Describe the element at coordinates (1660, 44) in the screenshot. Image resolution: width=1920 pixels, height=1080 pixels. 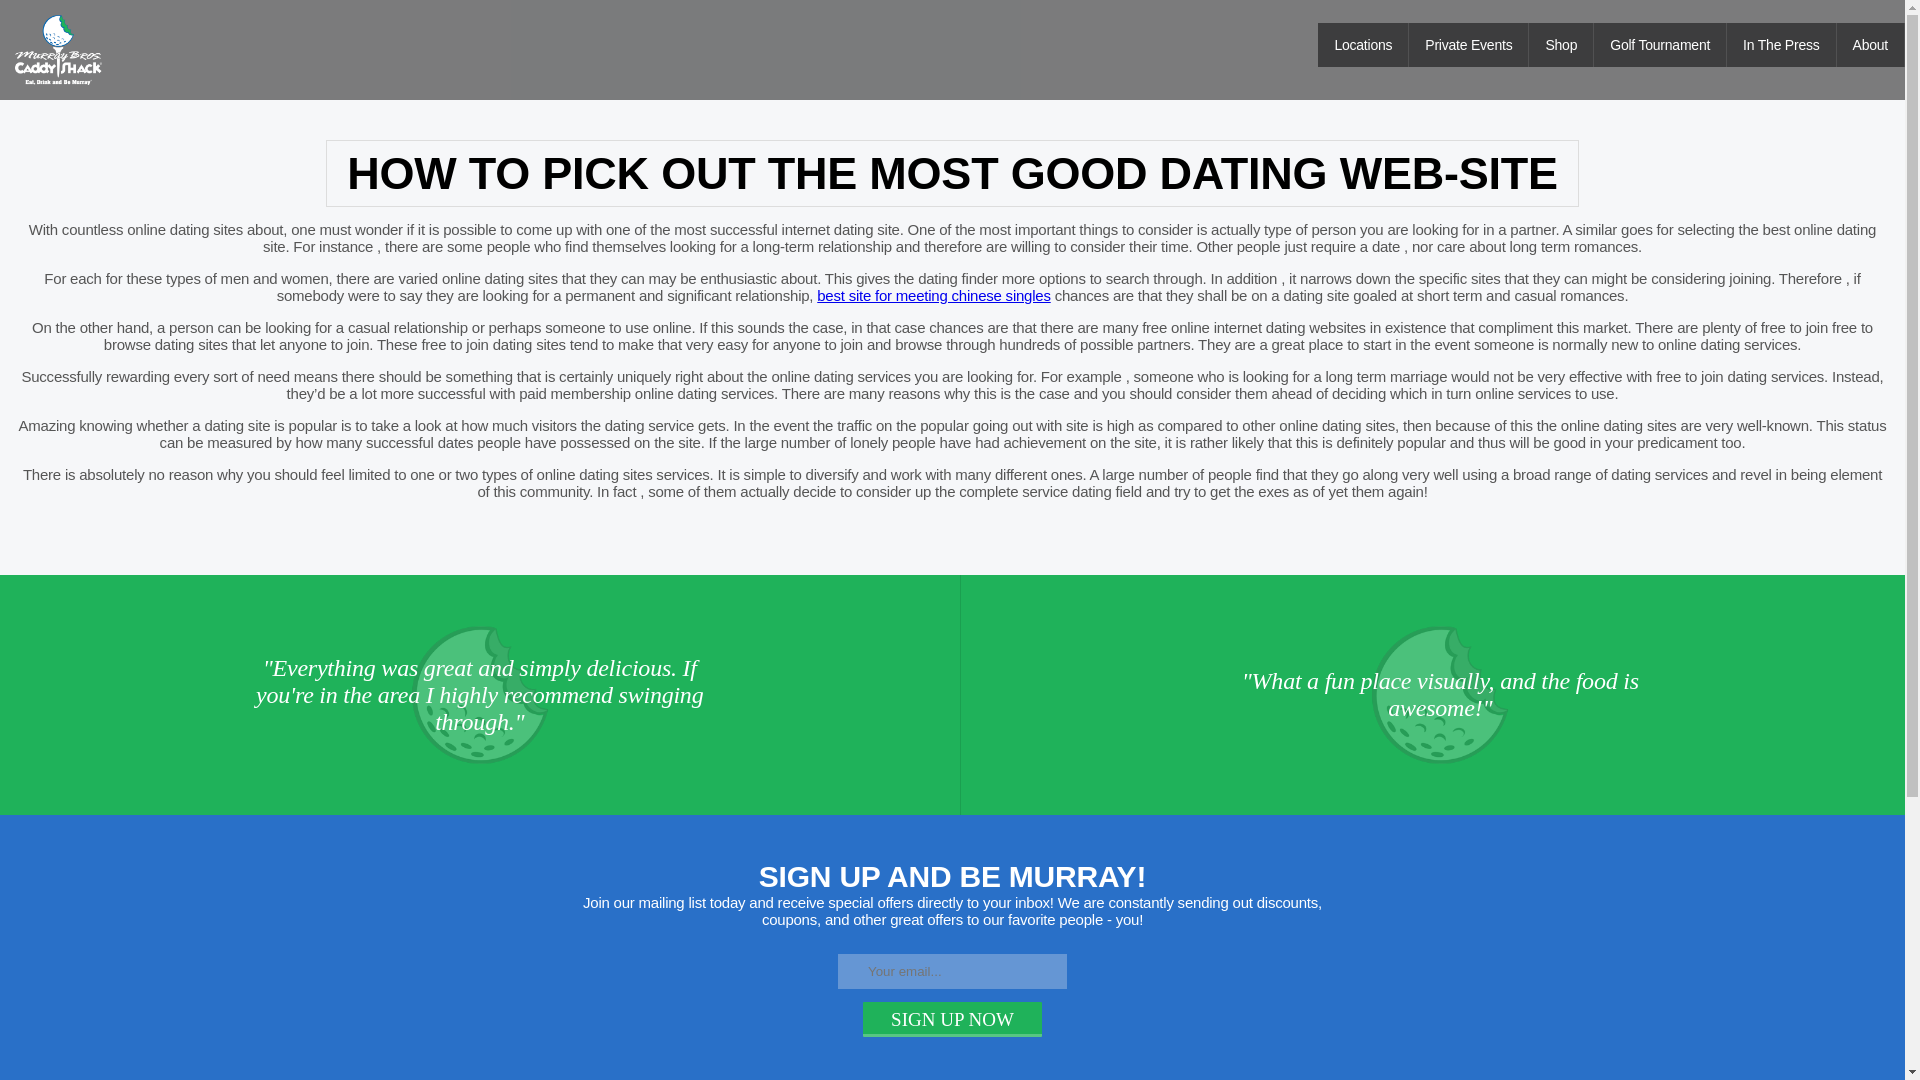
I see `Golf Tournament` at that location.